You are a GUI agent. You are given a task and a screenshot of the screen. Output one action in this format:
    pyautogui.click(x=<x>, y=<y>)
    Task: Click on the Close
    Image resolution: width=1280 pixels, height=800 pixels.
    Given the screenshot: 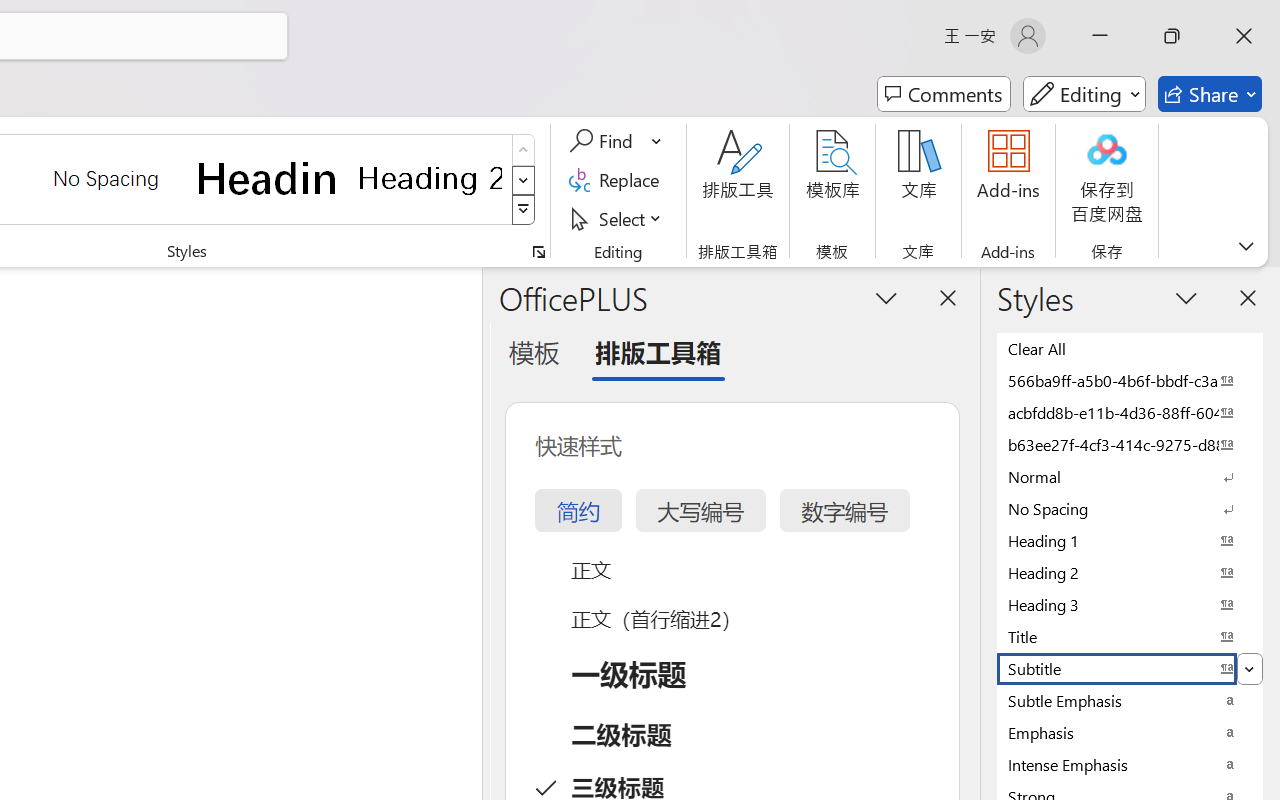 What is the action you would take?
    pyautogui.click(x=1244, y=36)
    